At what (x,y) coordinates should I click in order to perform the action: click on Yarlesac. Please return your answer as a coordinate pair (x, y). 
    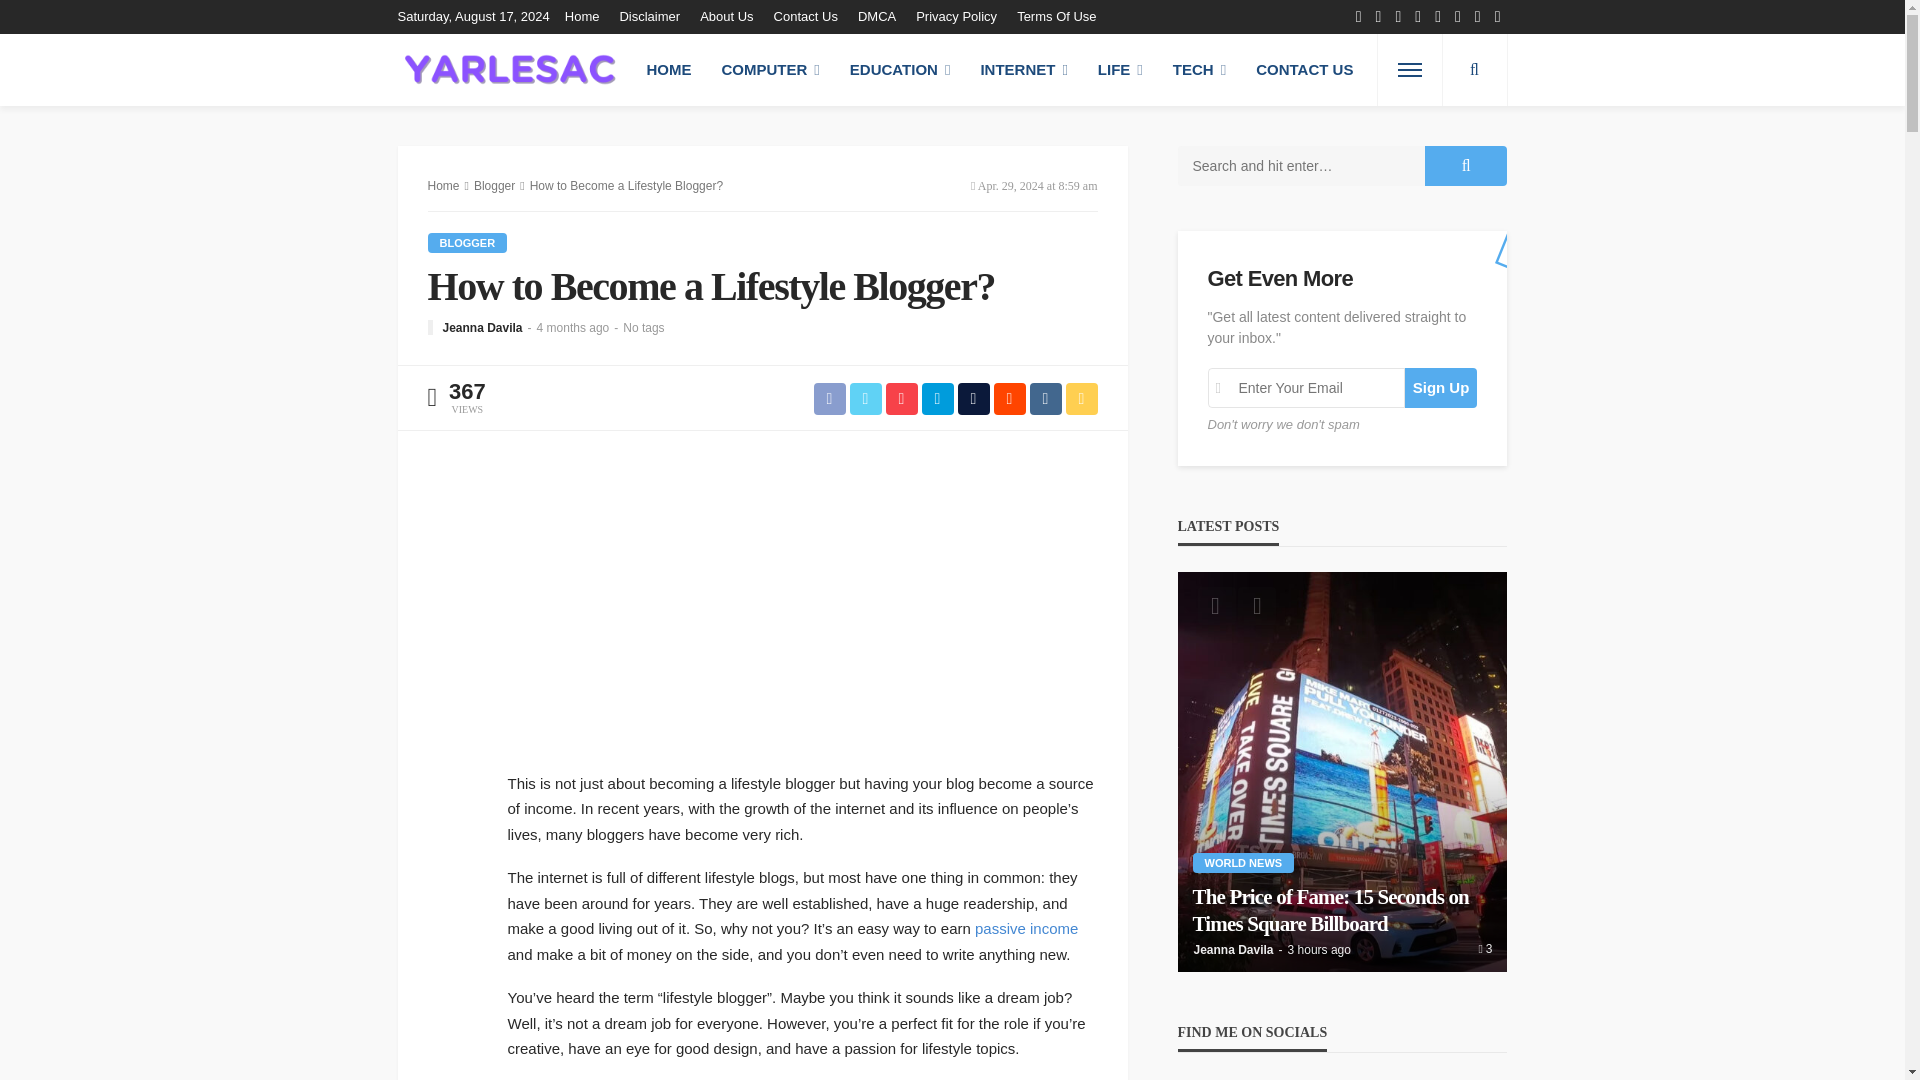
    Looking at the image, I should click on (510, 69).